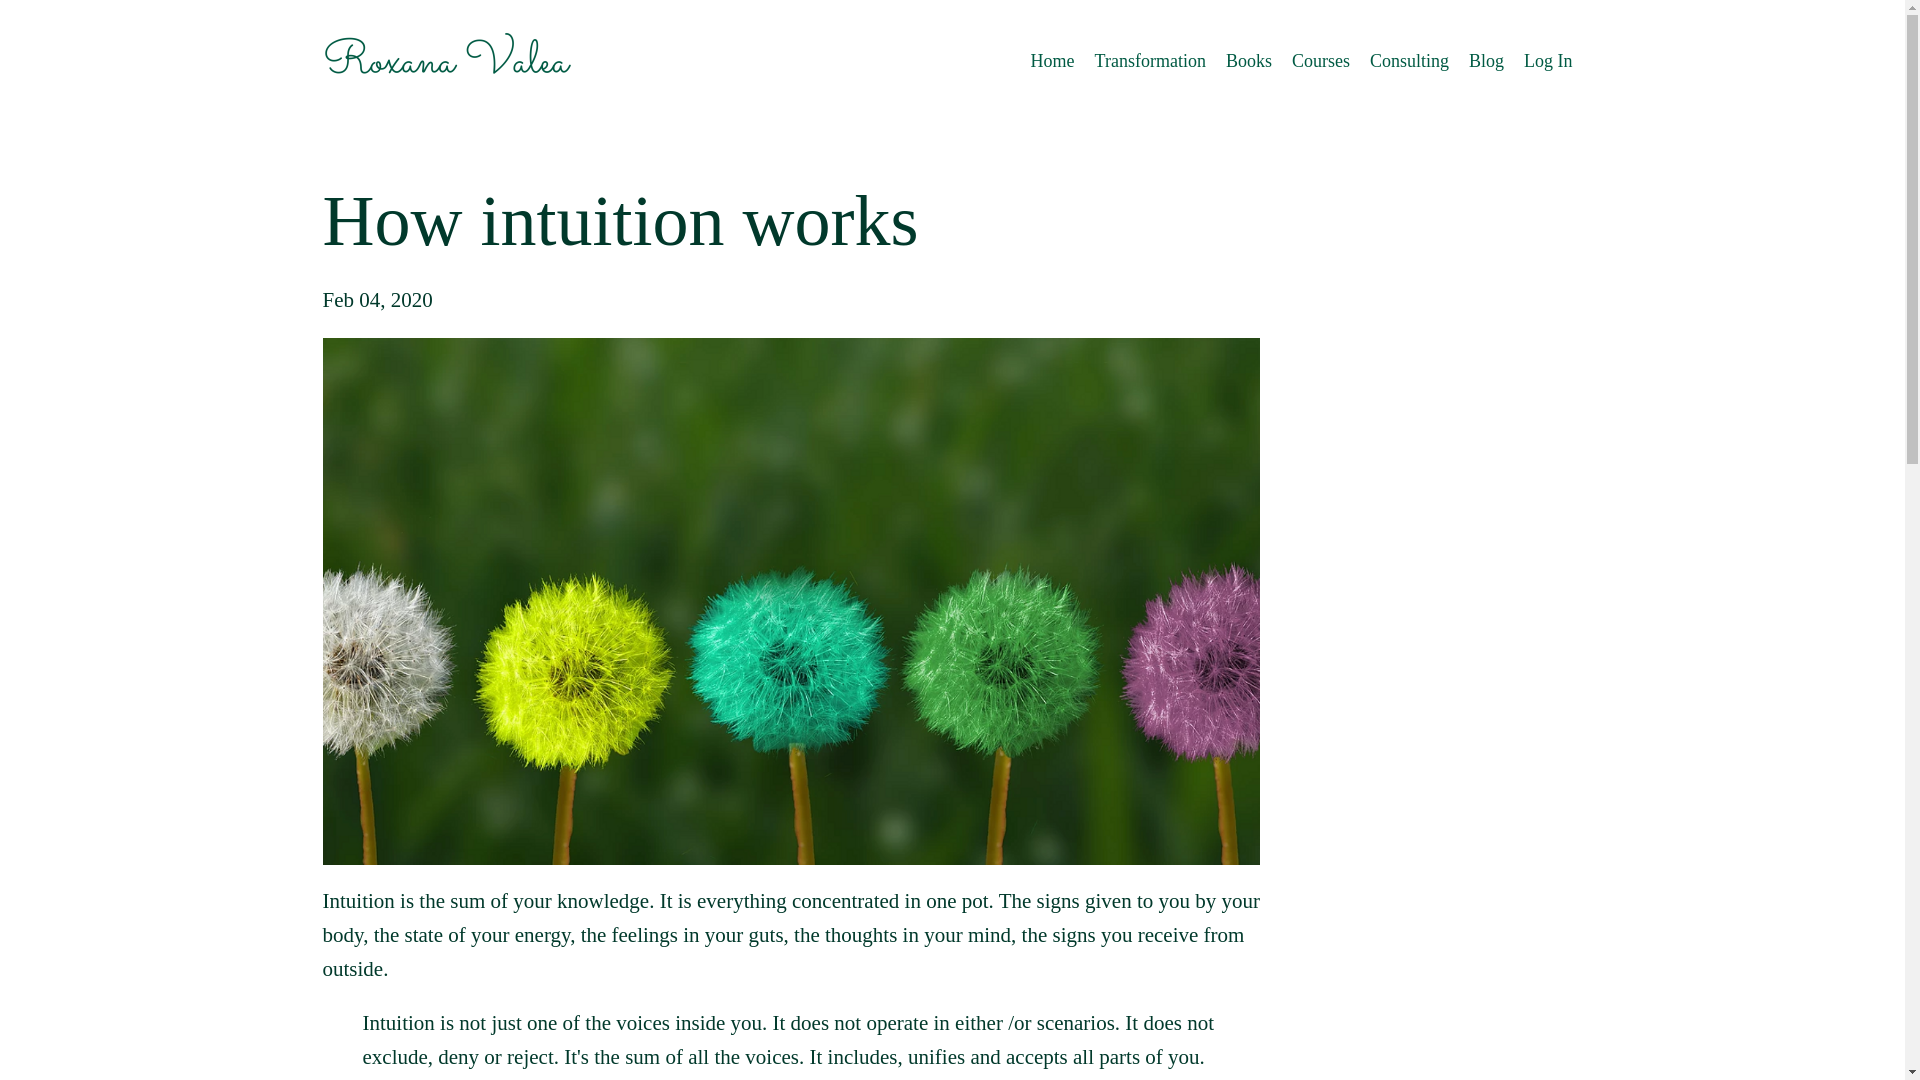 This screenshot has width=1920, height=1080. What do you see at coordinates (1150, 61) in the screenshot?
I see `Transformation` at bounding box center [1150, 61].